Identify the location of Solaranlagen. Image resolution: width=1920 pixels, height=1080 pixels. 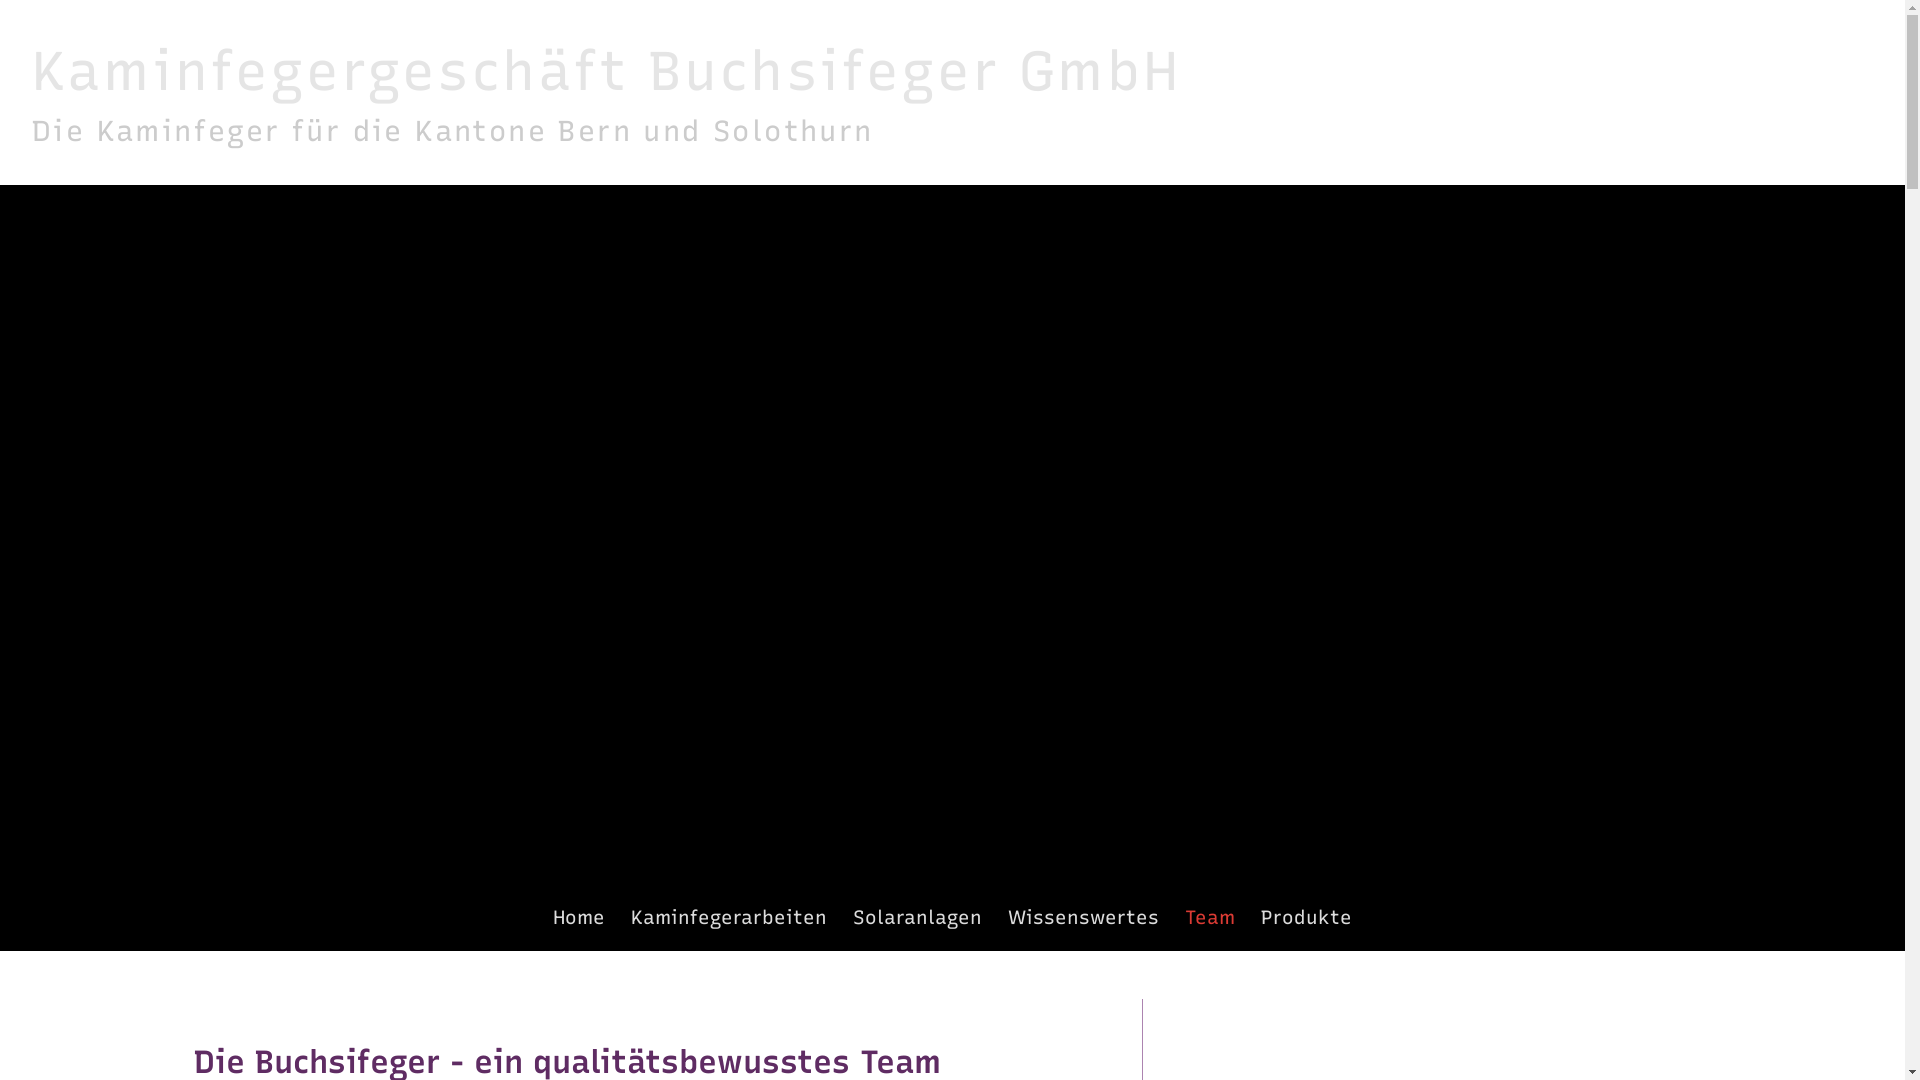
(918, 918).